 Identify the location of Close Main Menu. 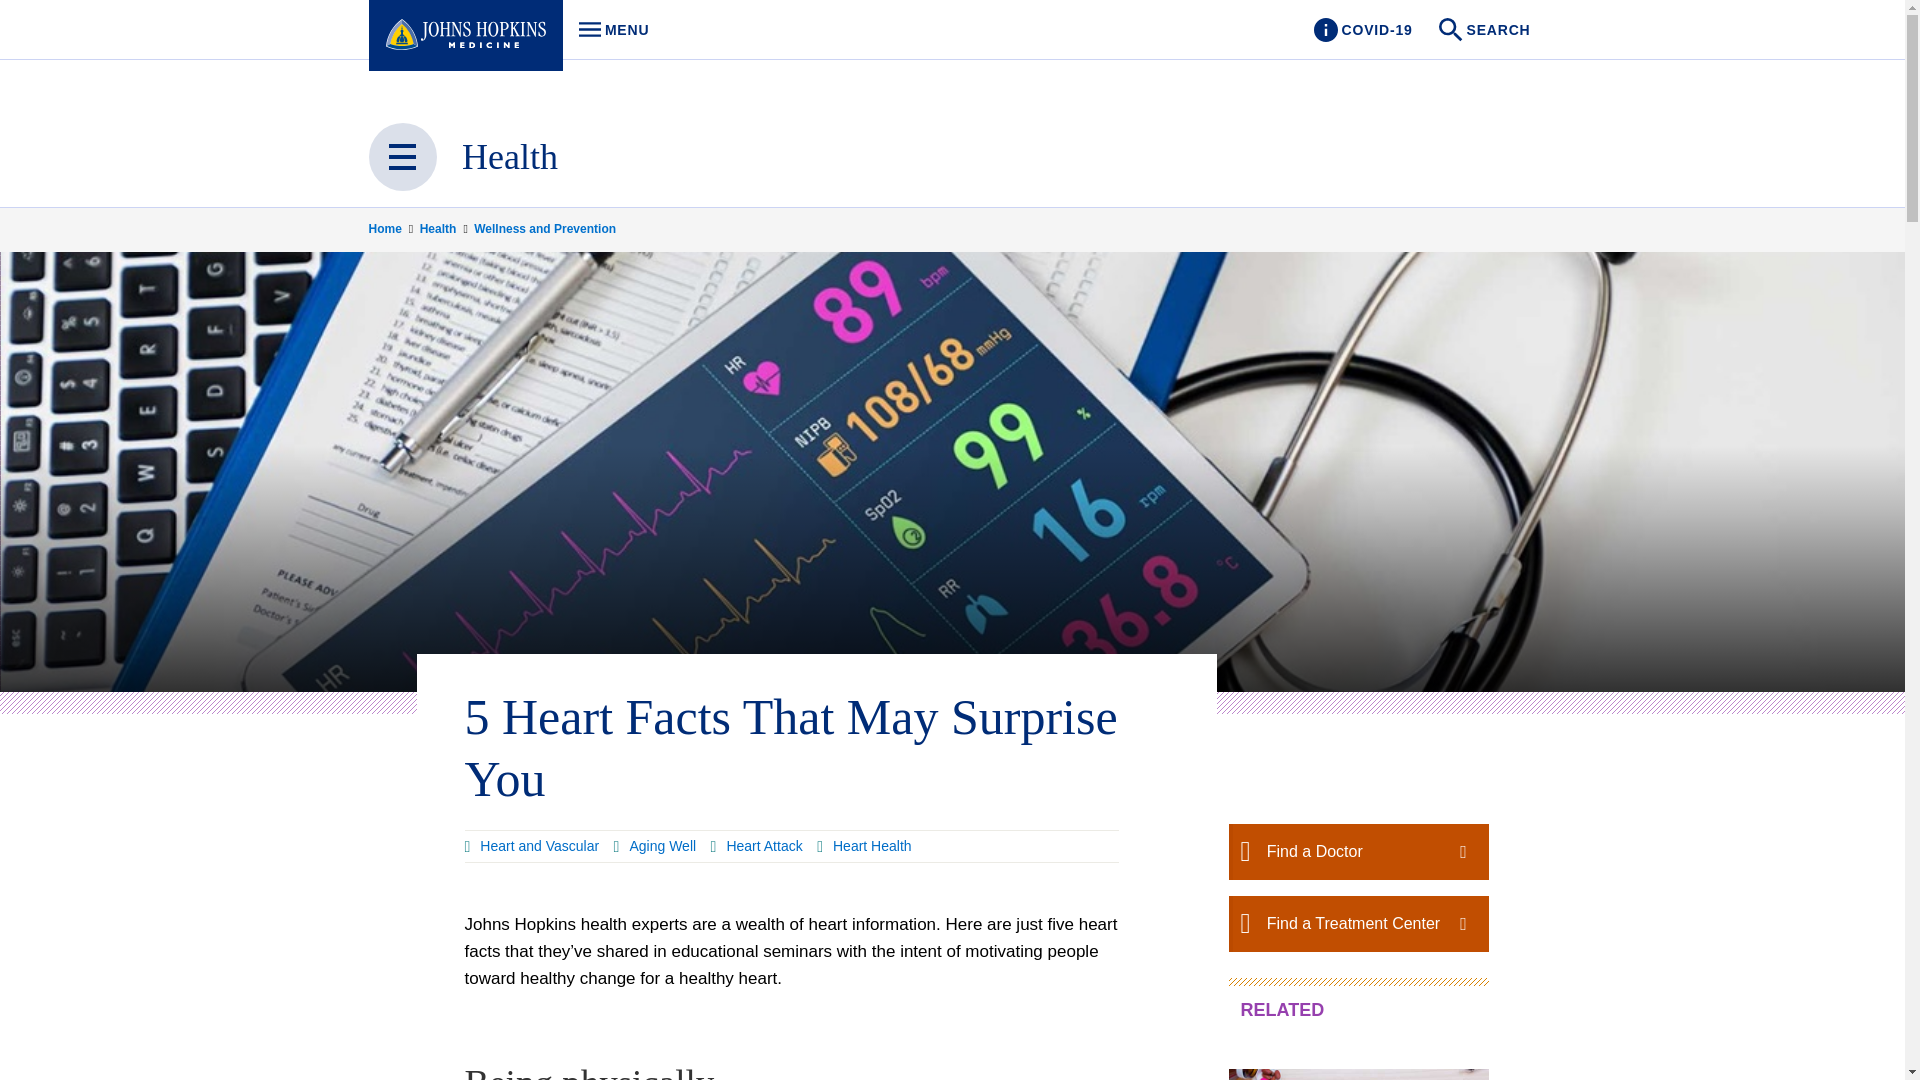
(608, 30).